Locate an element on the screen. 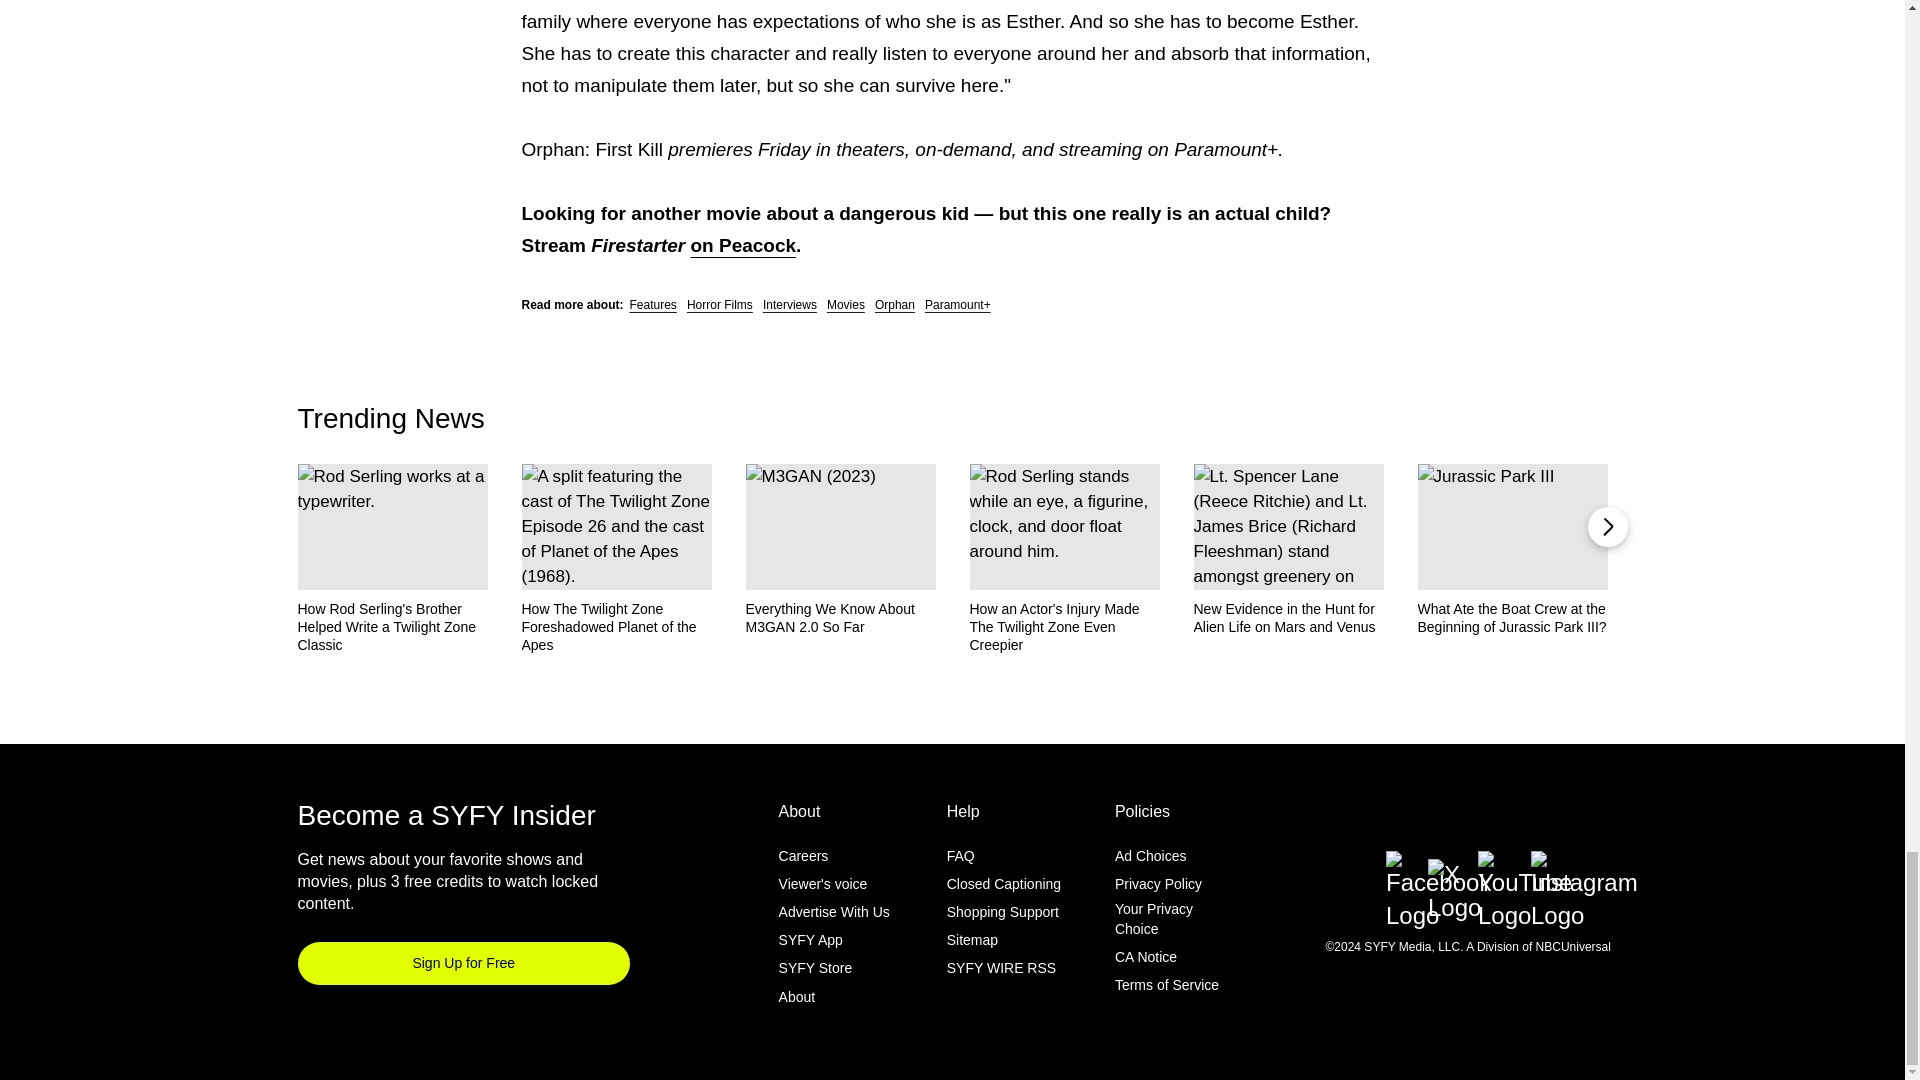 This screenshot has width=1920, height=1080. Interviews is located at coordinates (790, 305).